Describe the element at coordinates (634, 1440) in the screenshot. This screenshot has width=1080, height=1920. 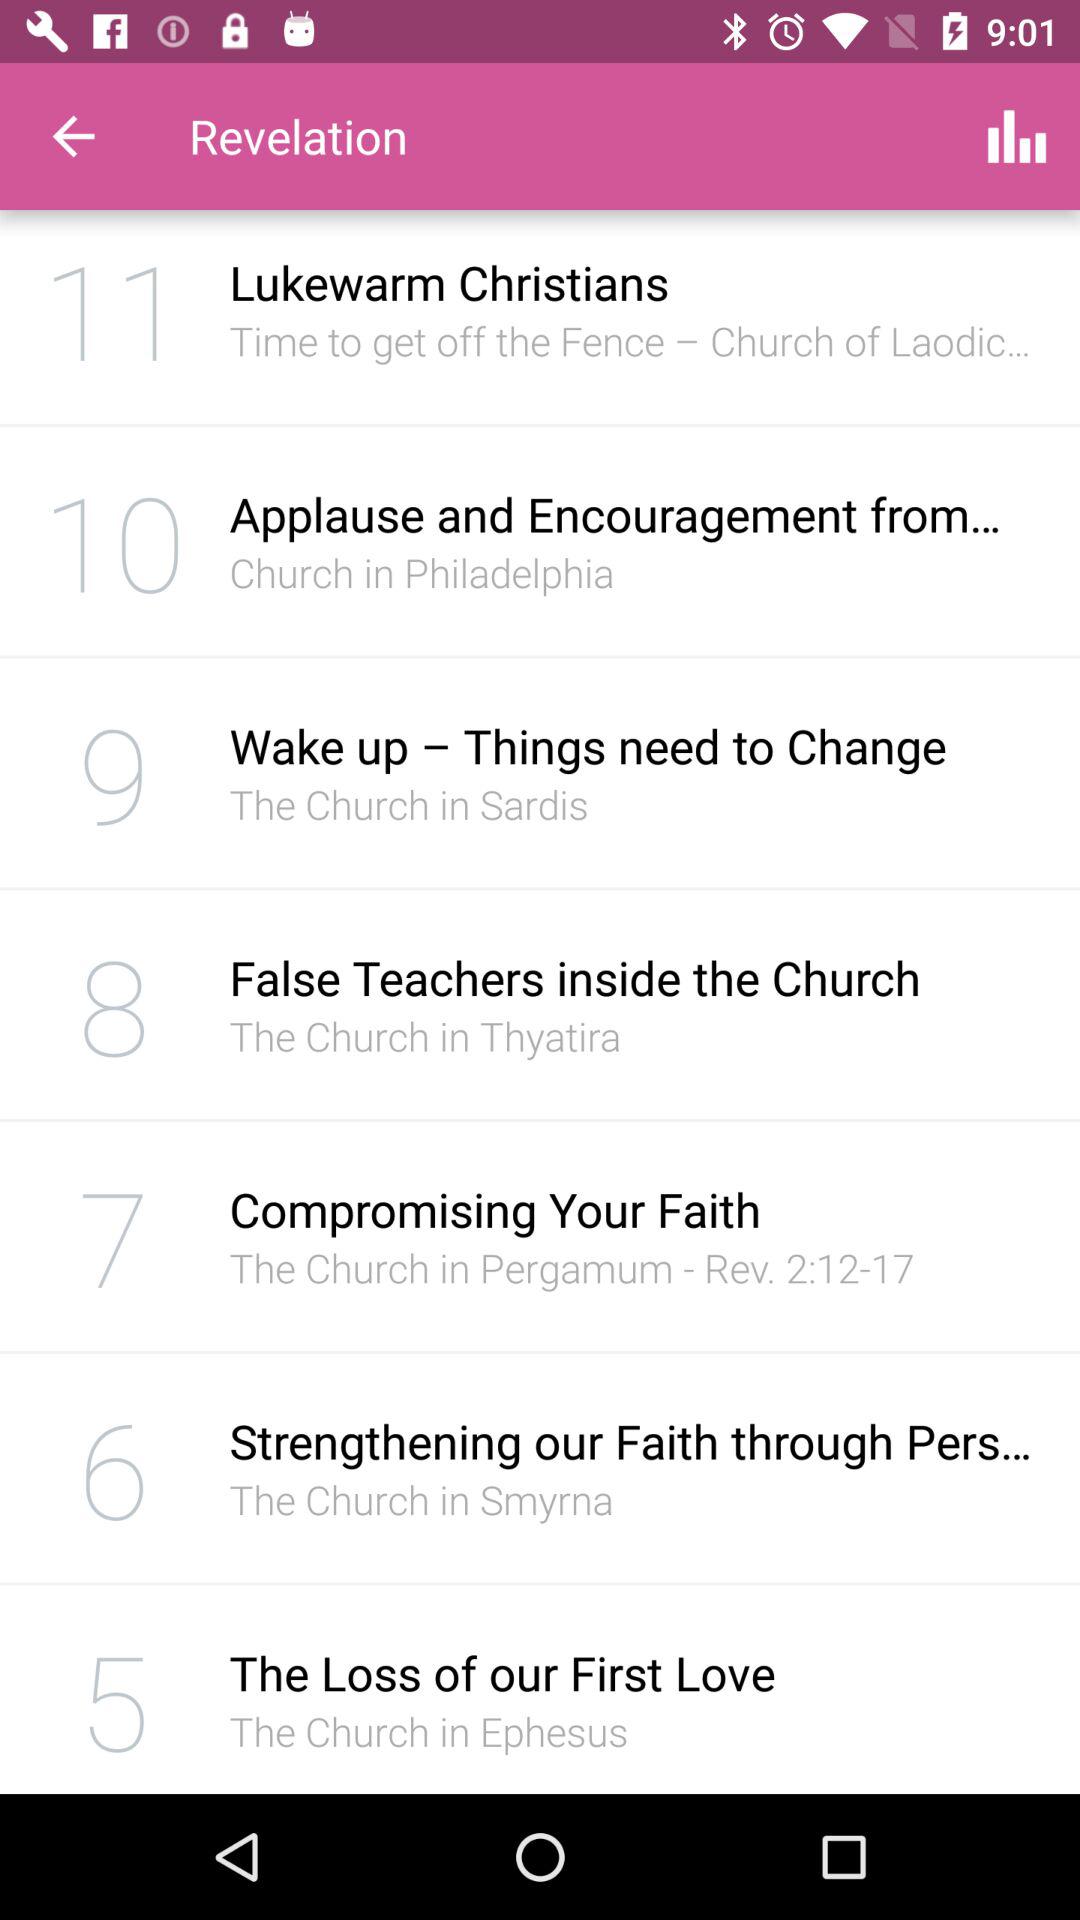
I see `press item next to the 6 item` at that location.